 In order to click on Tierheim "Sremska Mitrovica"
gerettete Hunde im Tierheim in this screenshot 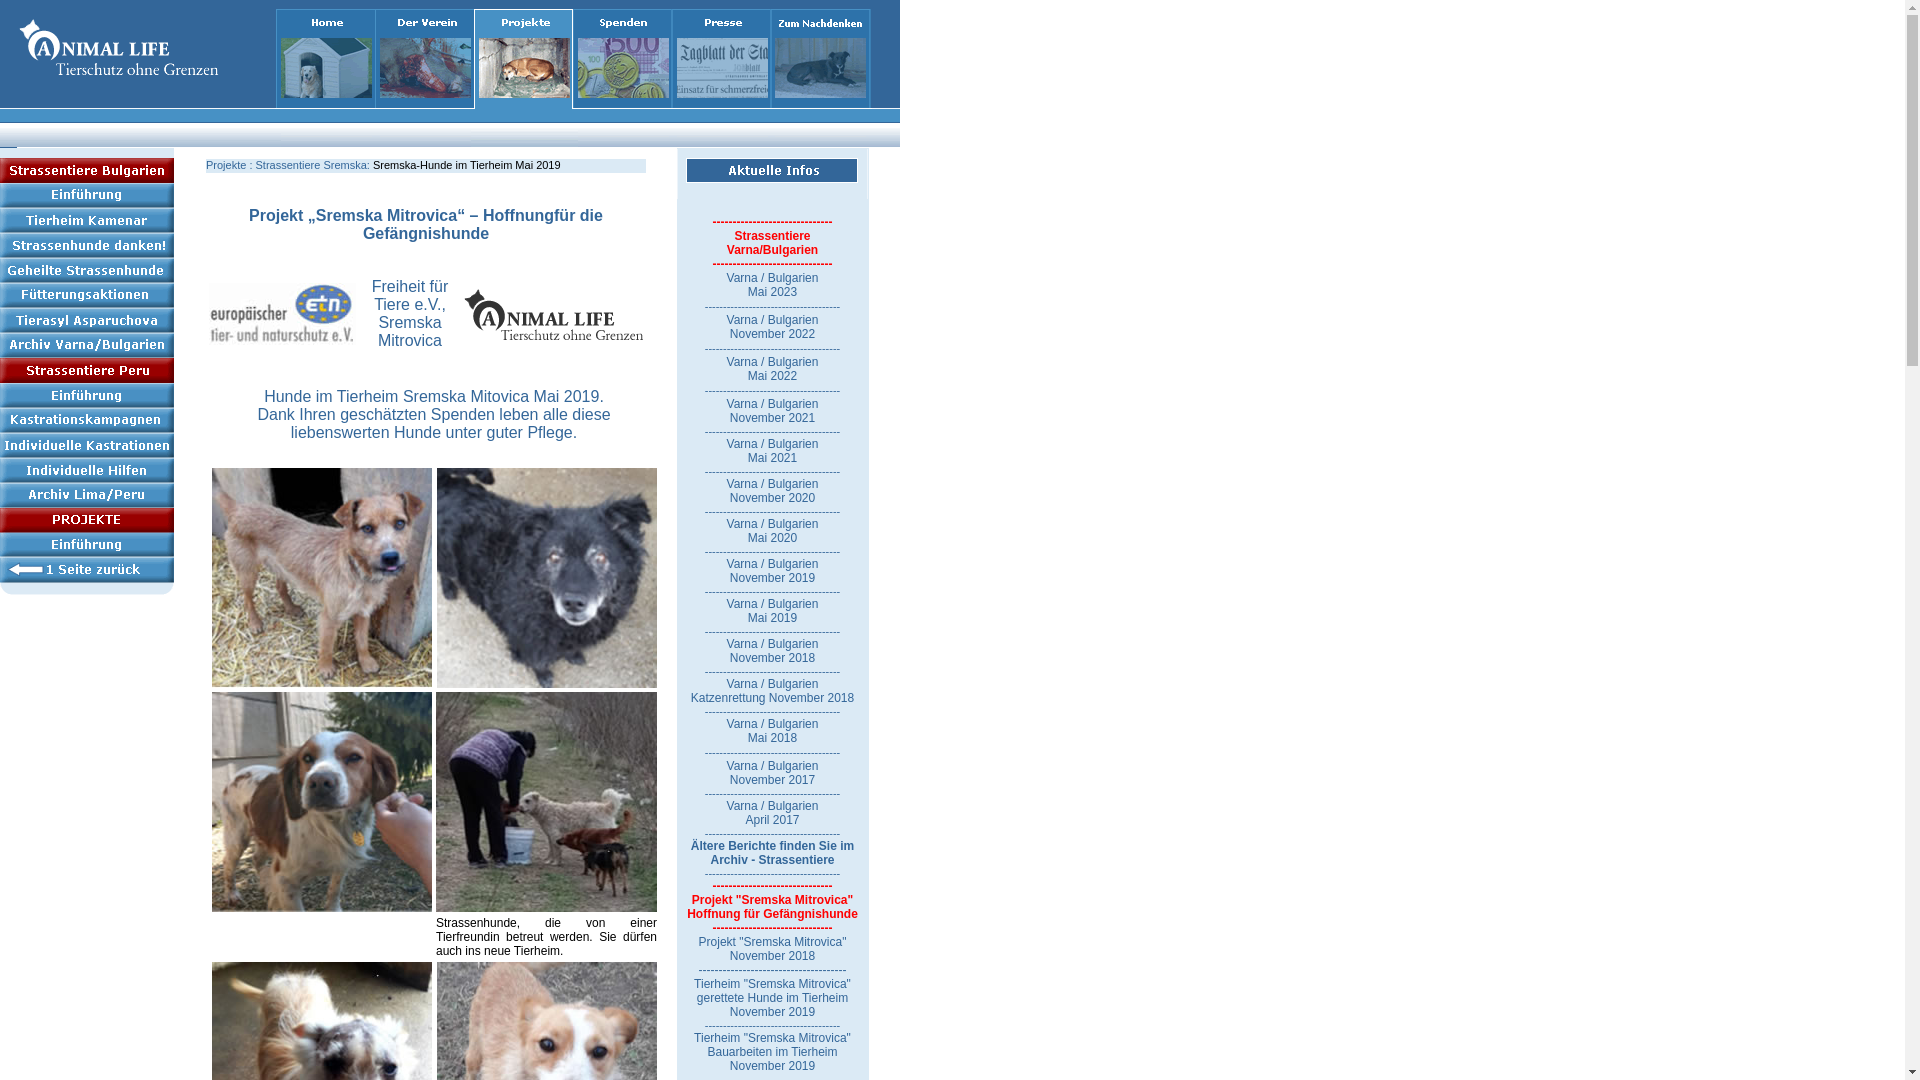, I will do `click(772, 991)`.